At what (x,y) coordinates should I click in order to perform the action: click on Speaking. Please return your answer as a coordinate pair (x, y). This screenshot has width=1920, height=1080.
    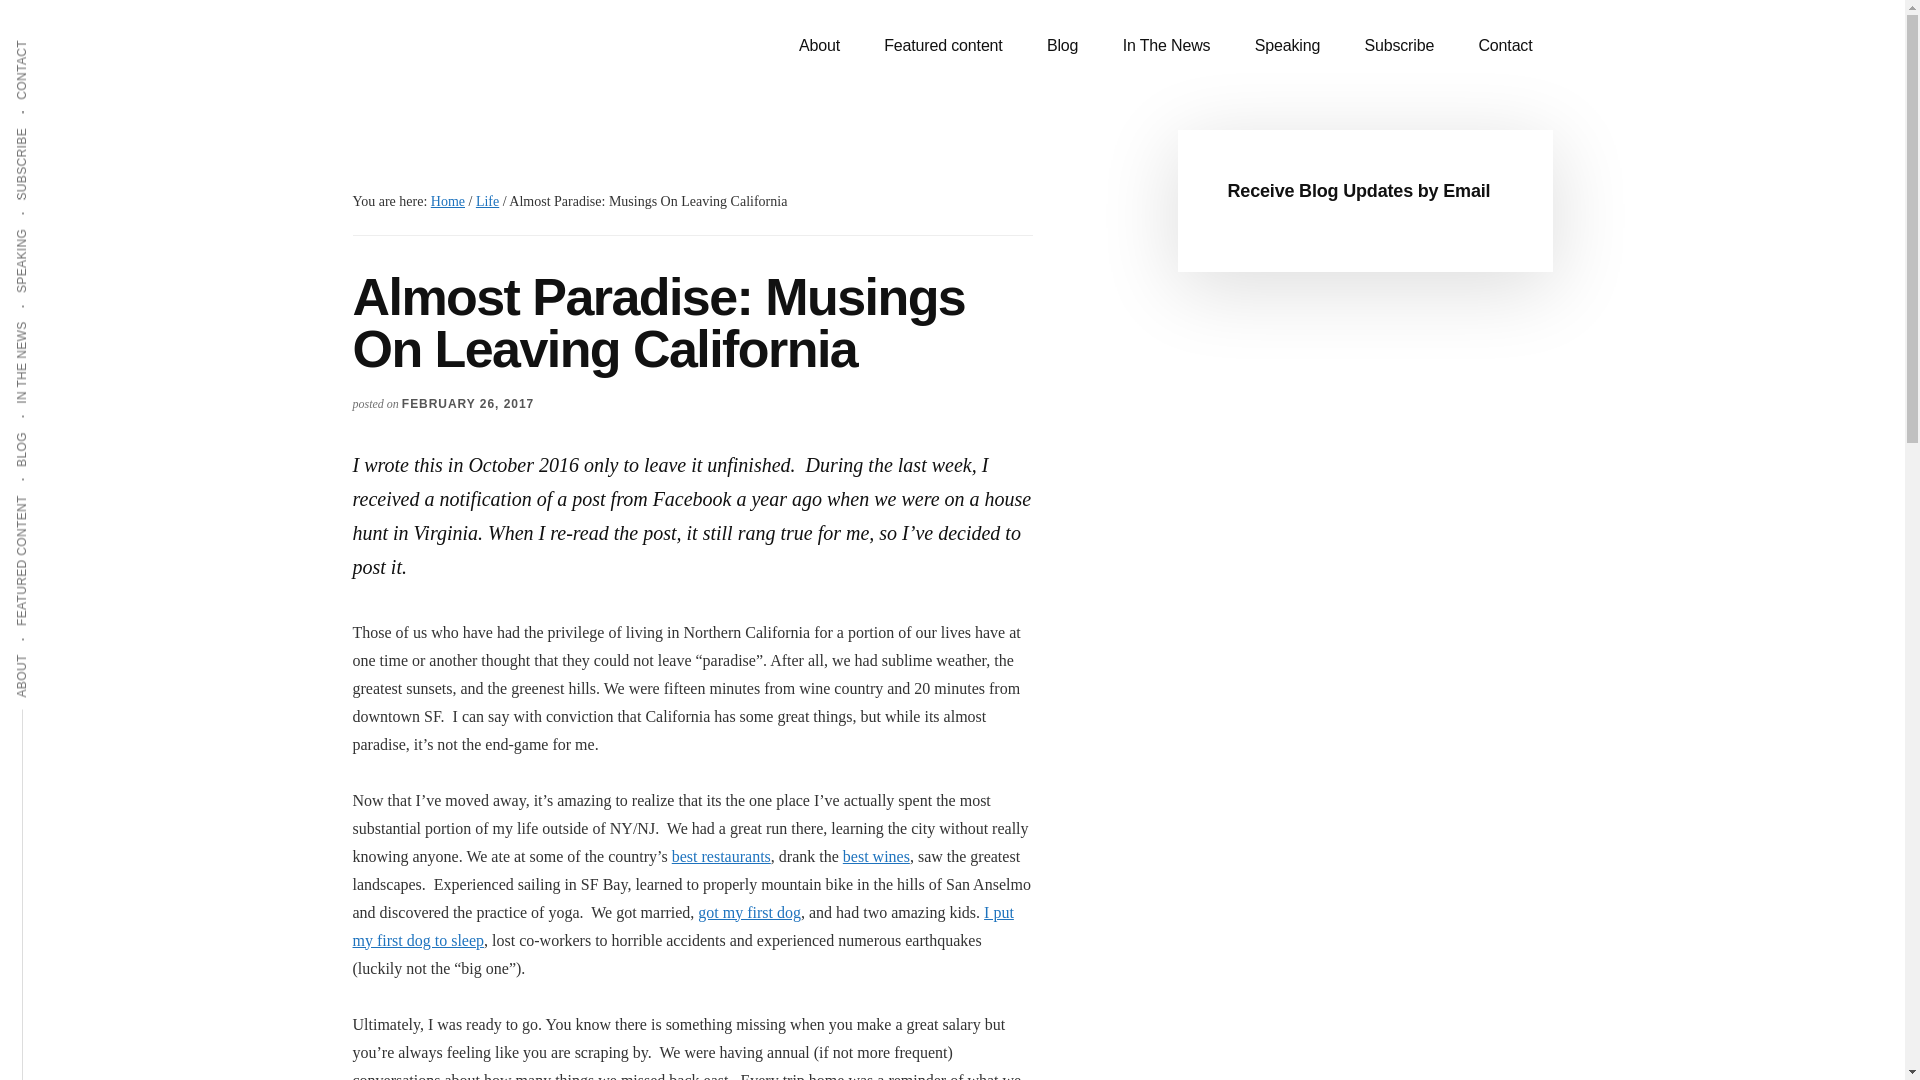
    Looking at the image, I should click on (1287, 46).